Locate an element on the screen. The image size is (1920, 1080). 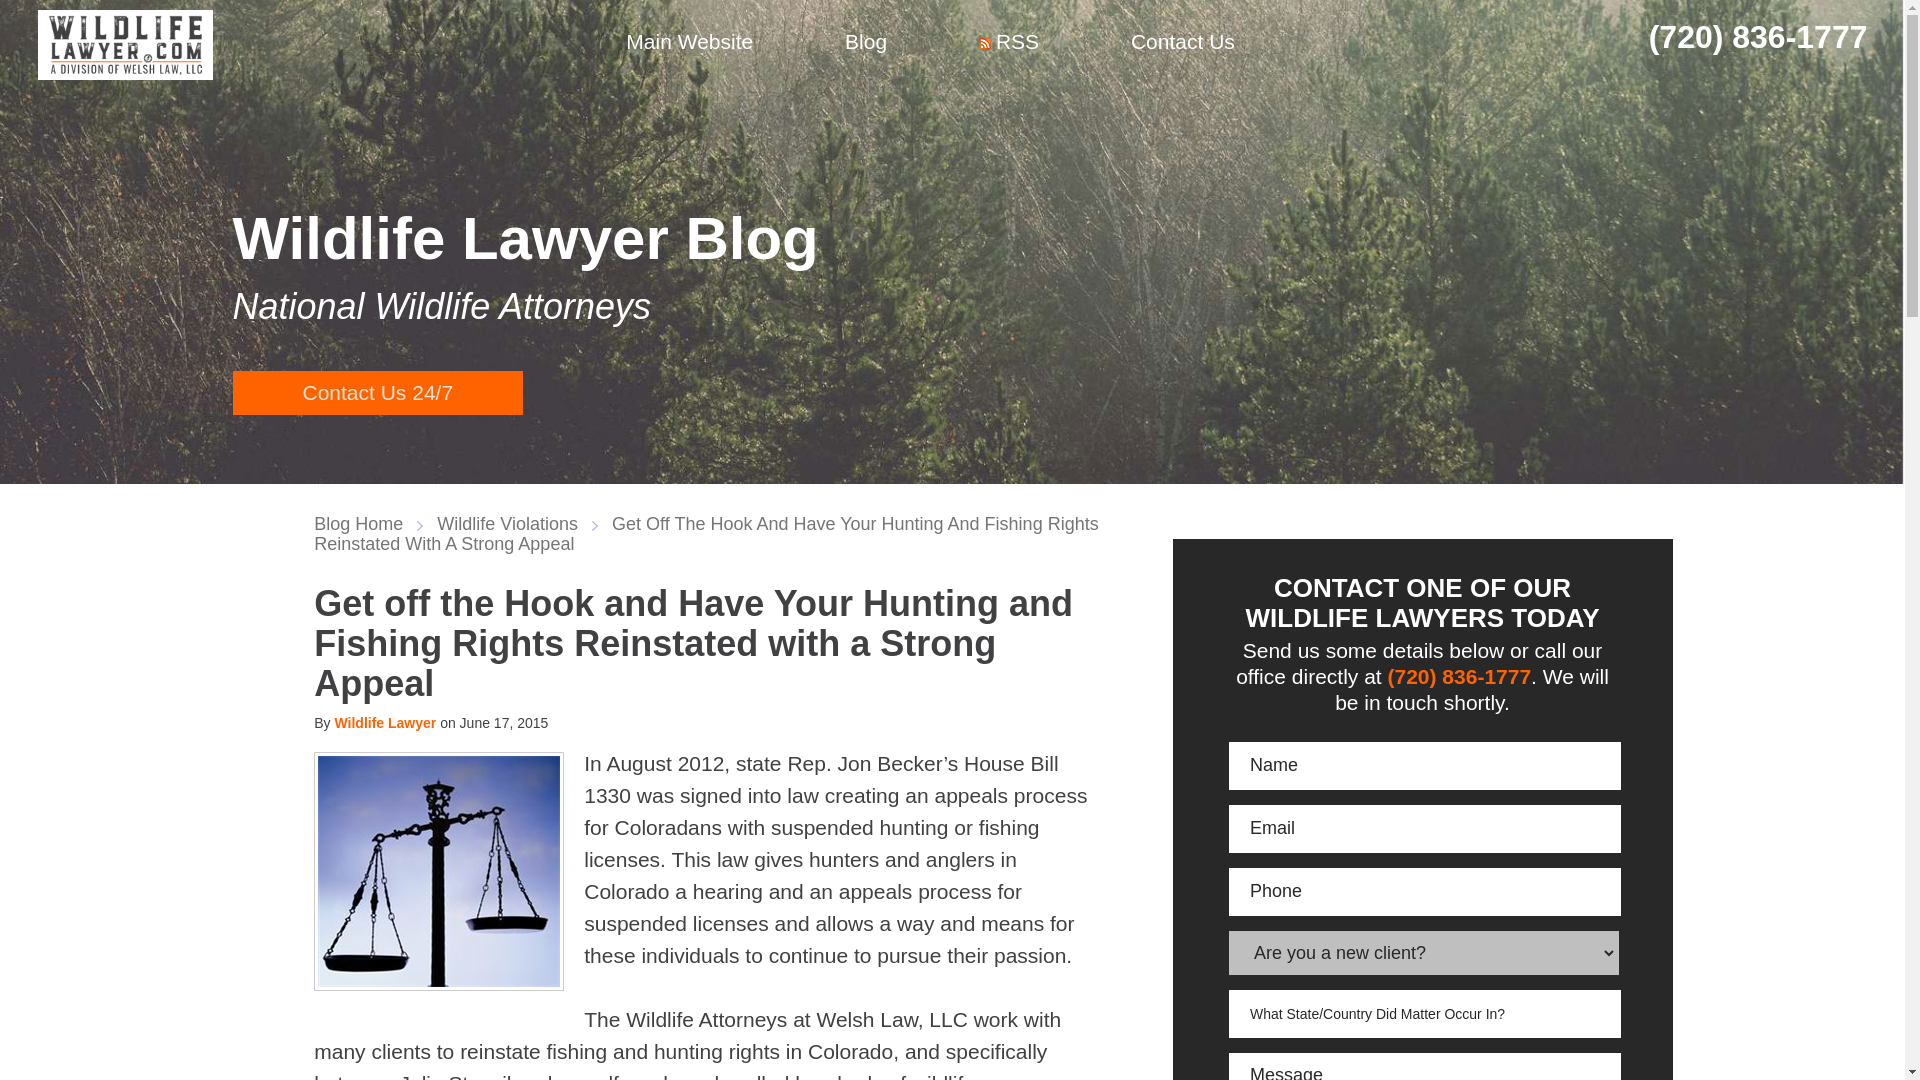
Wildlife Lawyers is located at coordinates (126, 44).